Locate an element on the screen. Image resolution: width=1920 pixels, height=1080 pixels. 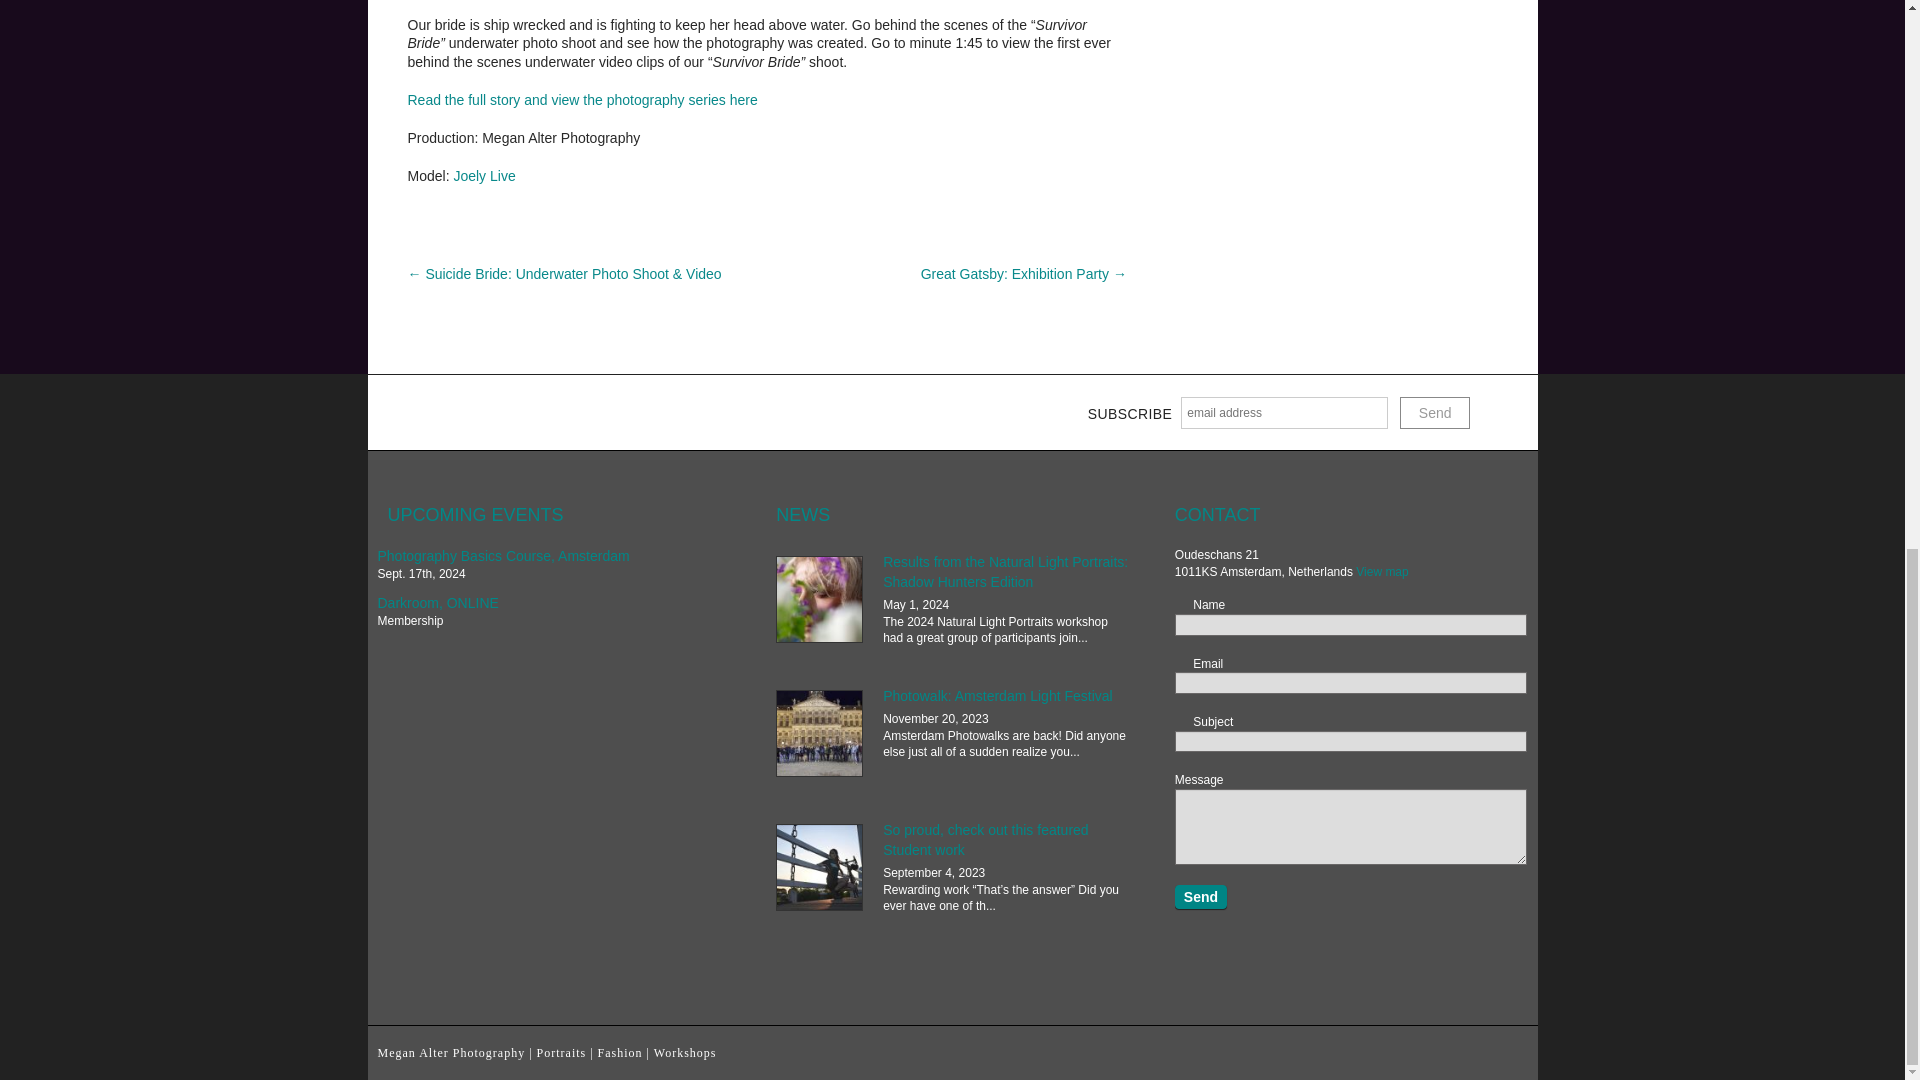
Photography Basics Course, Amsterdam is located at coordinates (504, 555).